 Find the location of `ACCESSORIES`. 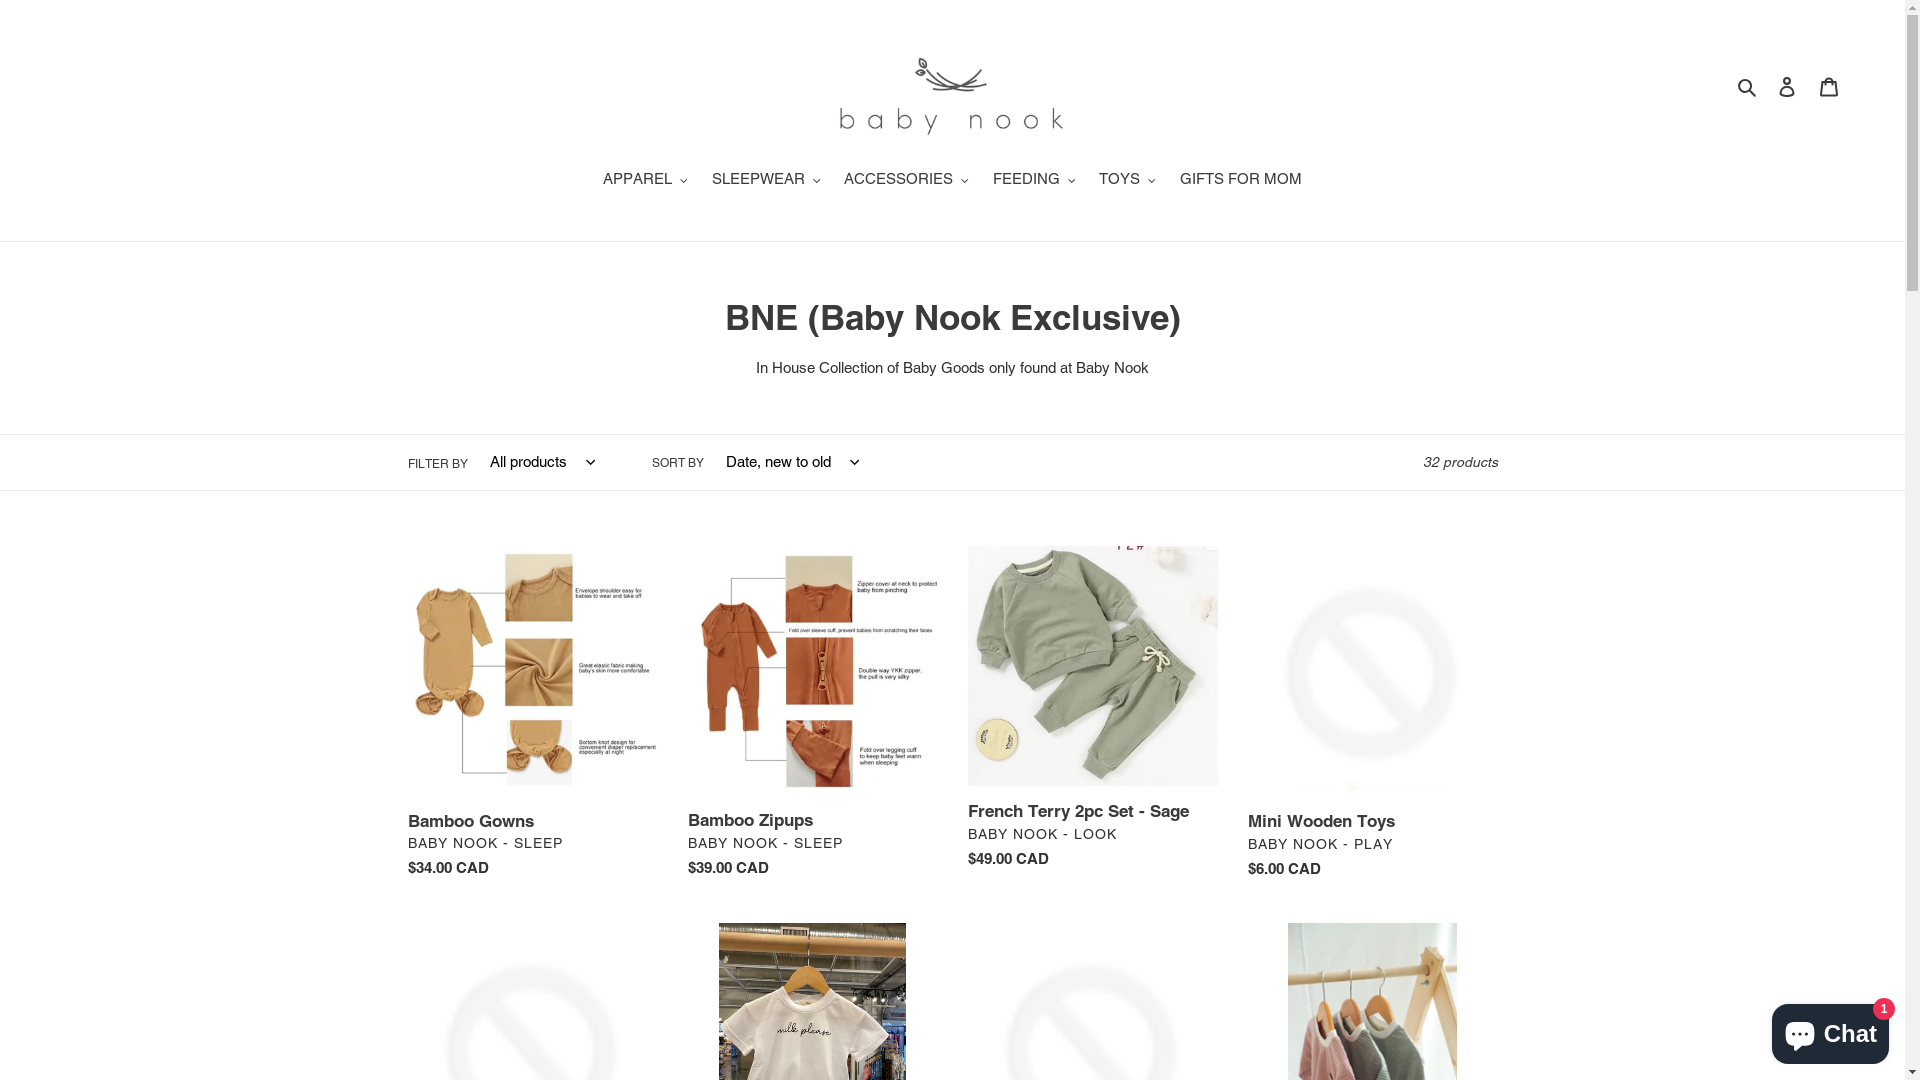

ACCESSORIES is located at coordinates (906, 181).